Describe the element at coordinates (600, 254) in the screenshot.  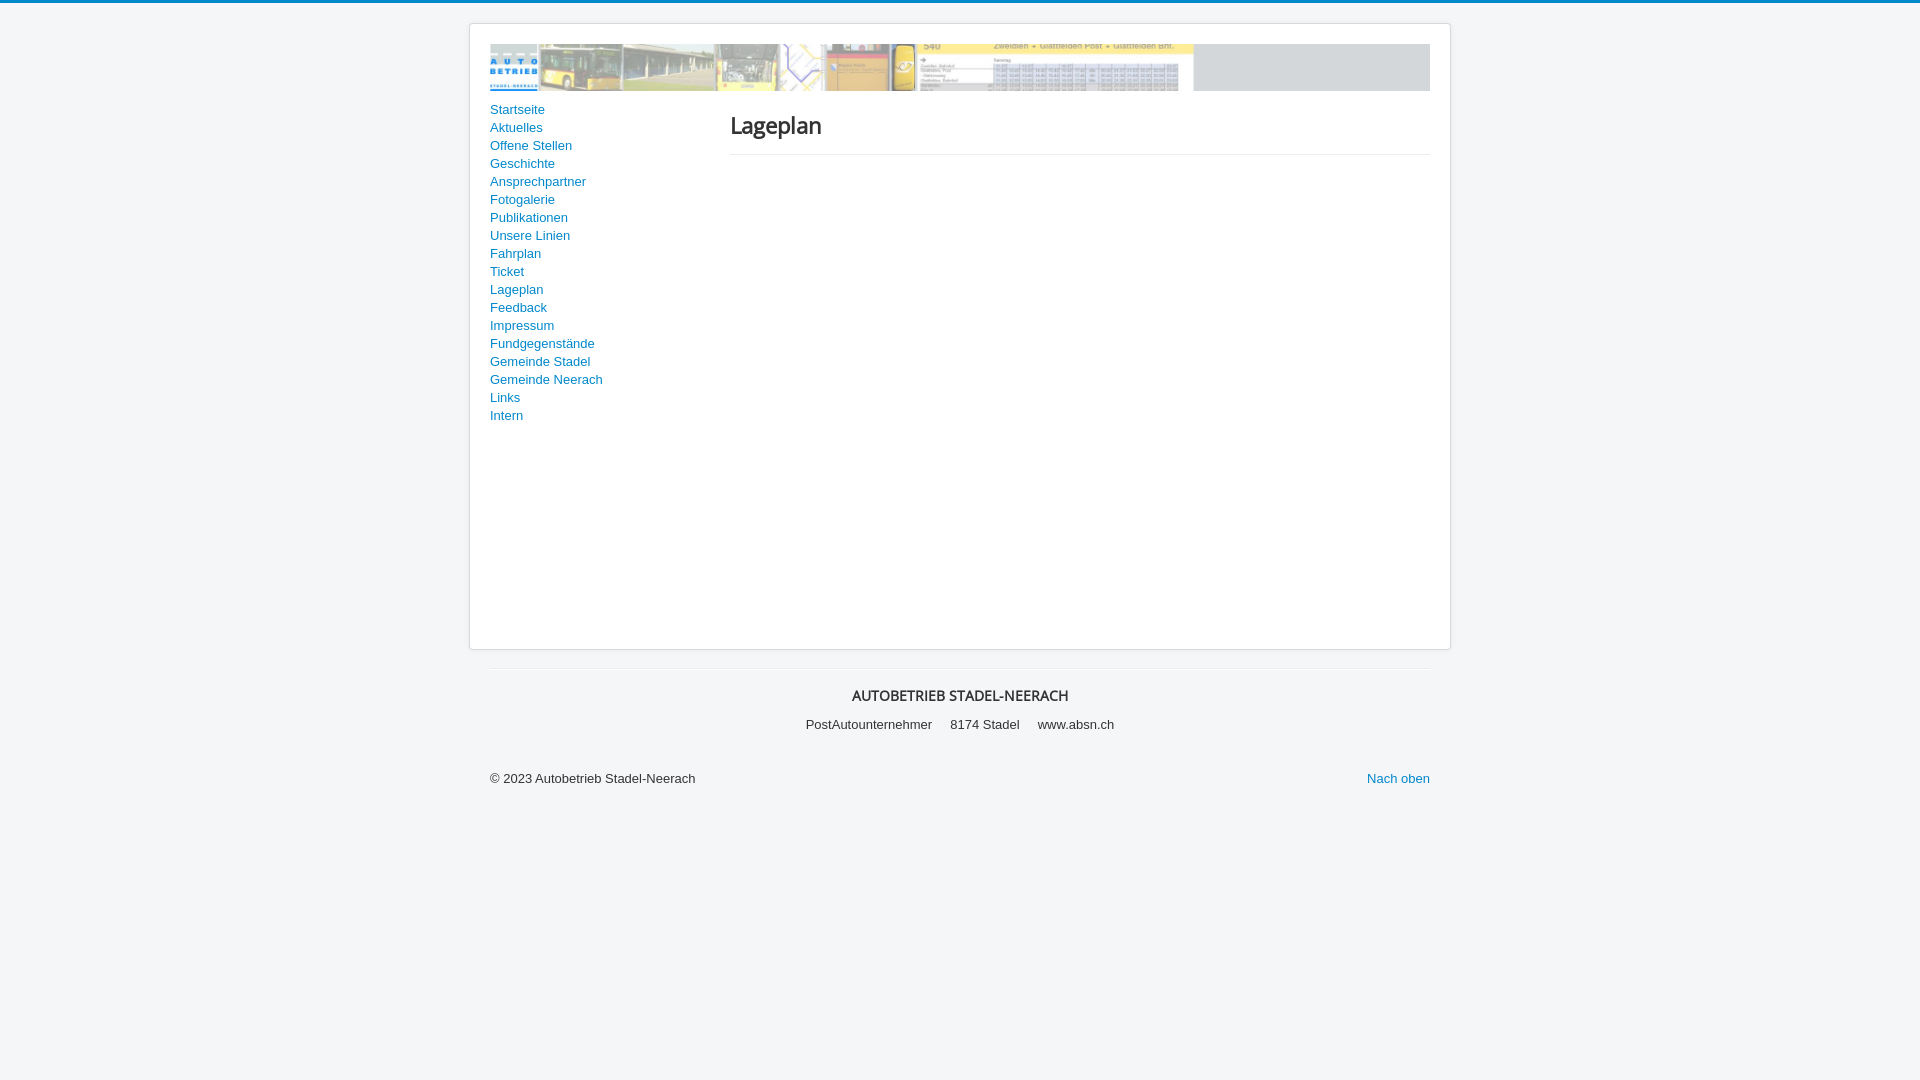
I see `Fahrplan` at that location.